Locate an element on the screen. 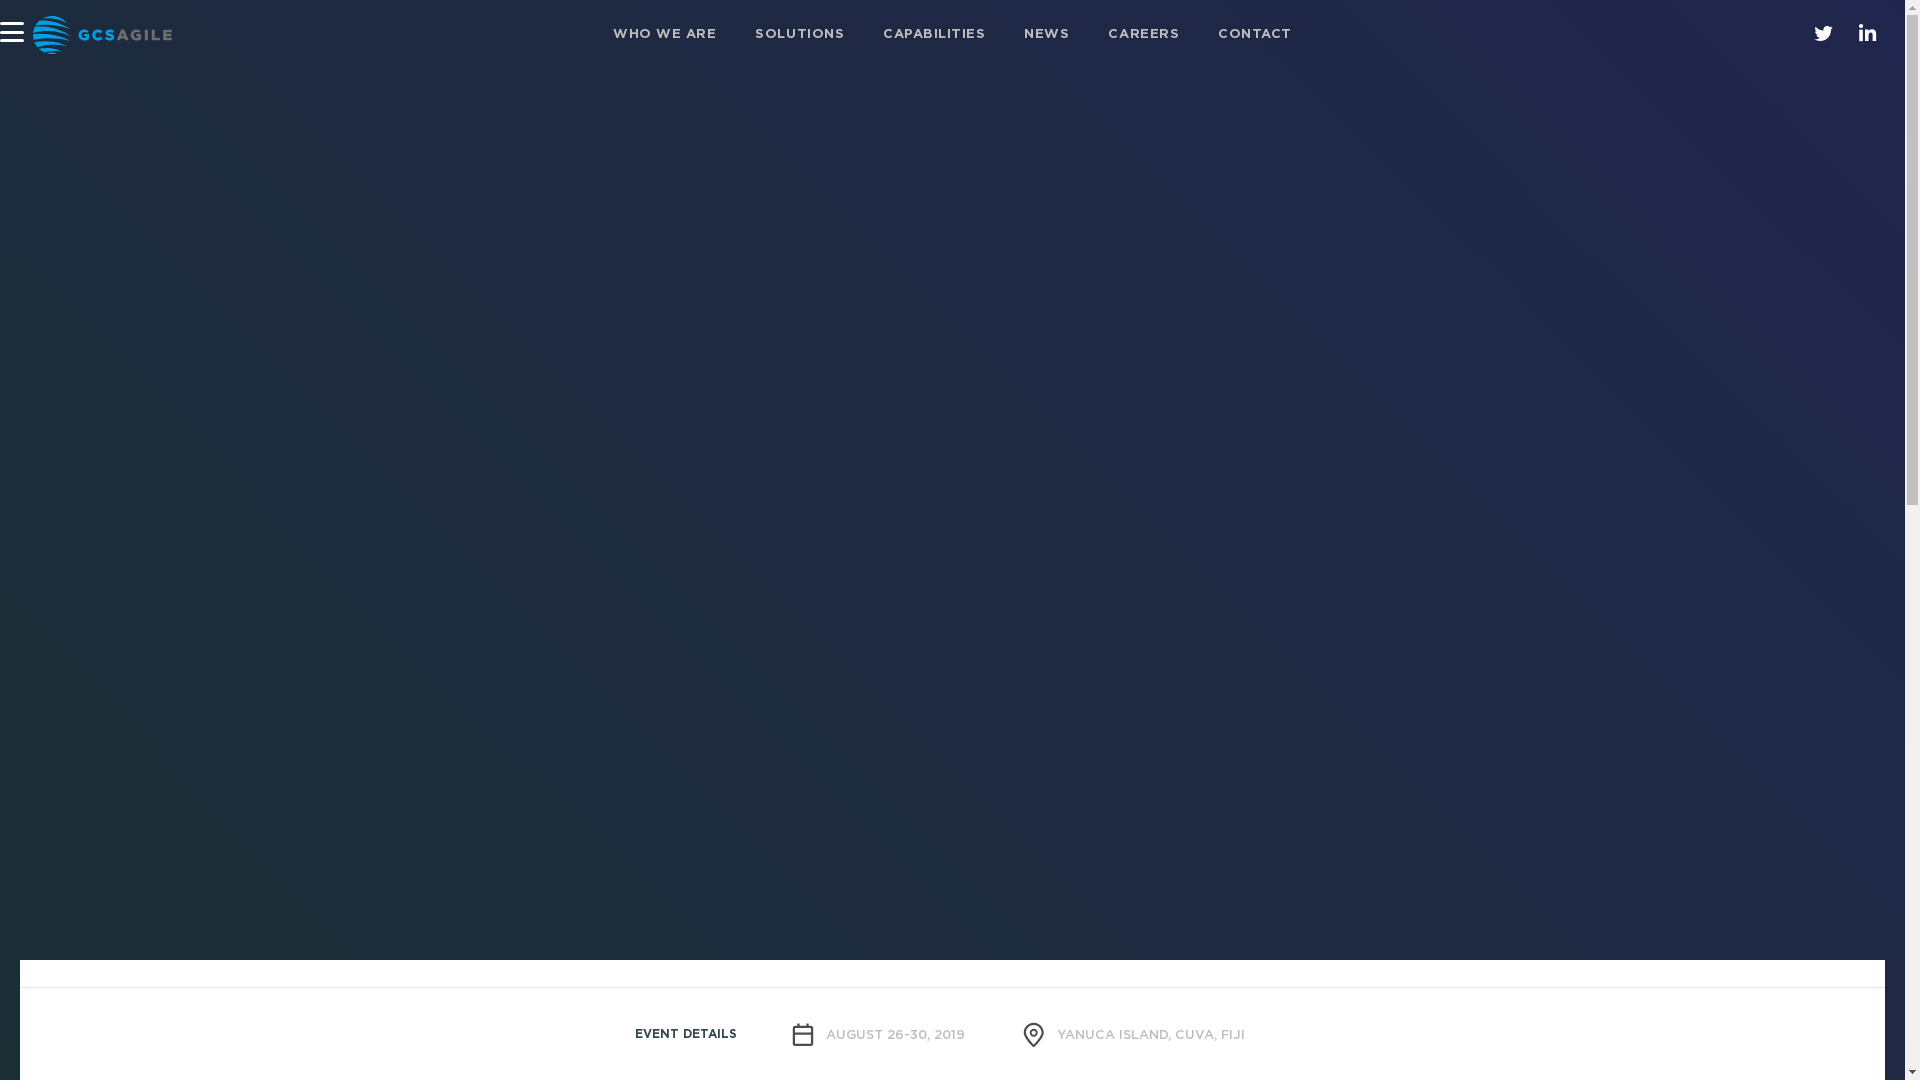 The image size is (1920, 1080). CAPABILITIES is located at coordinates (934, 35).